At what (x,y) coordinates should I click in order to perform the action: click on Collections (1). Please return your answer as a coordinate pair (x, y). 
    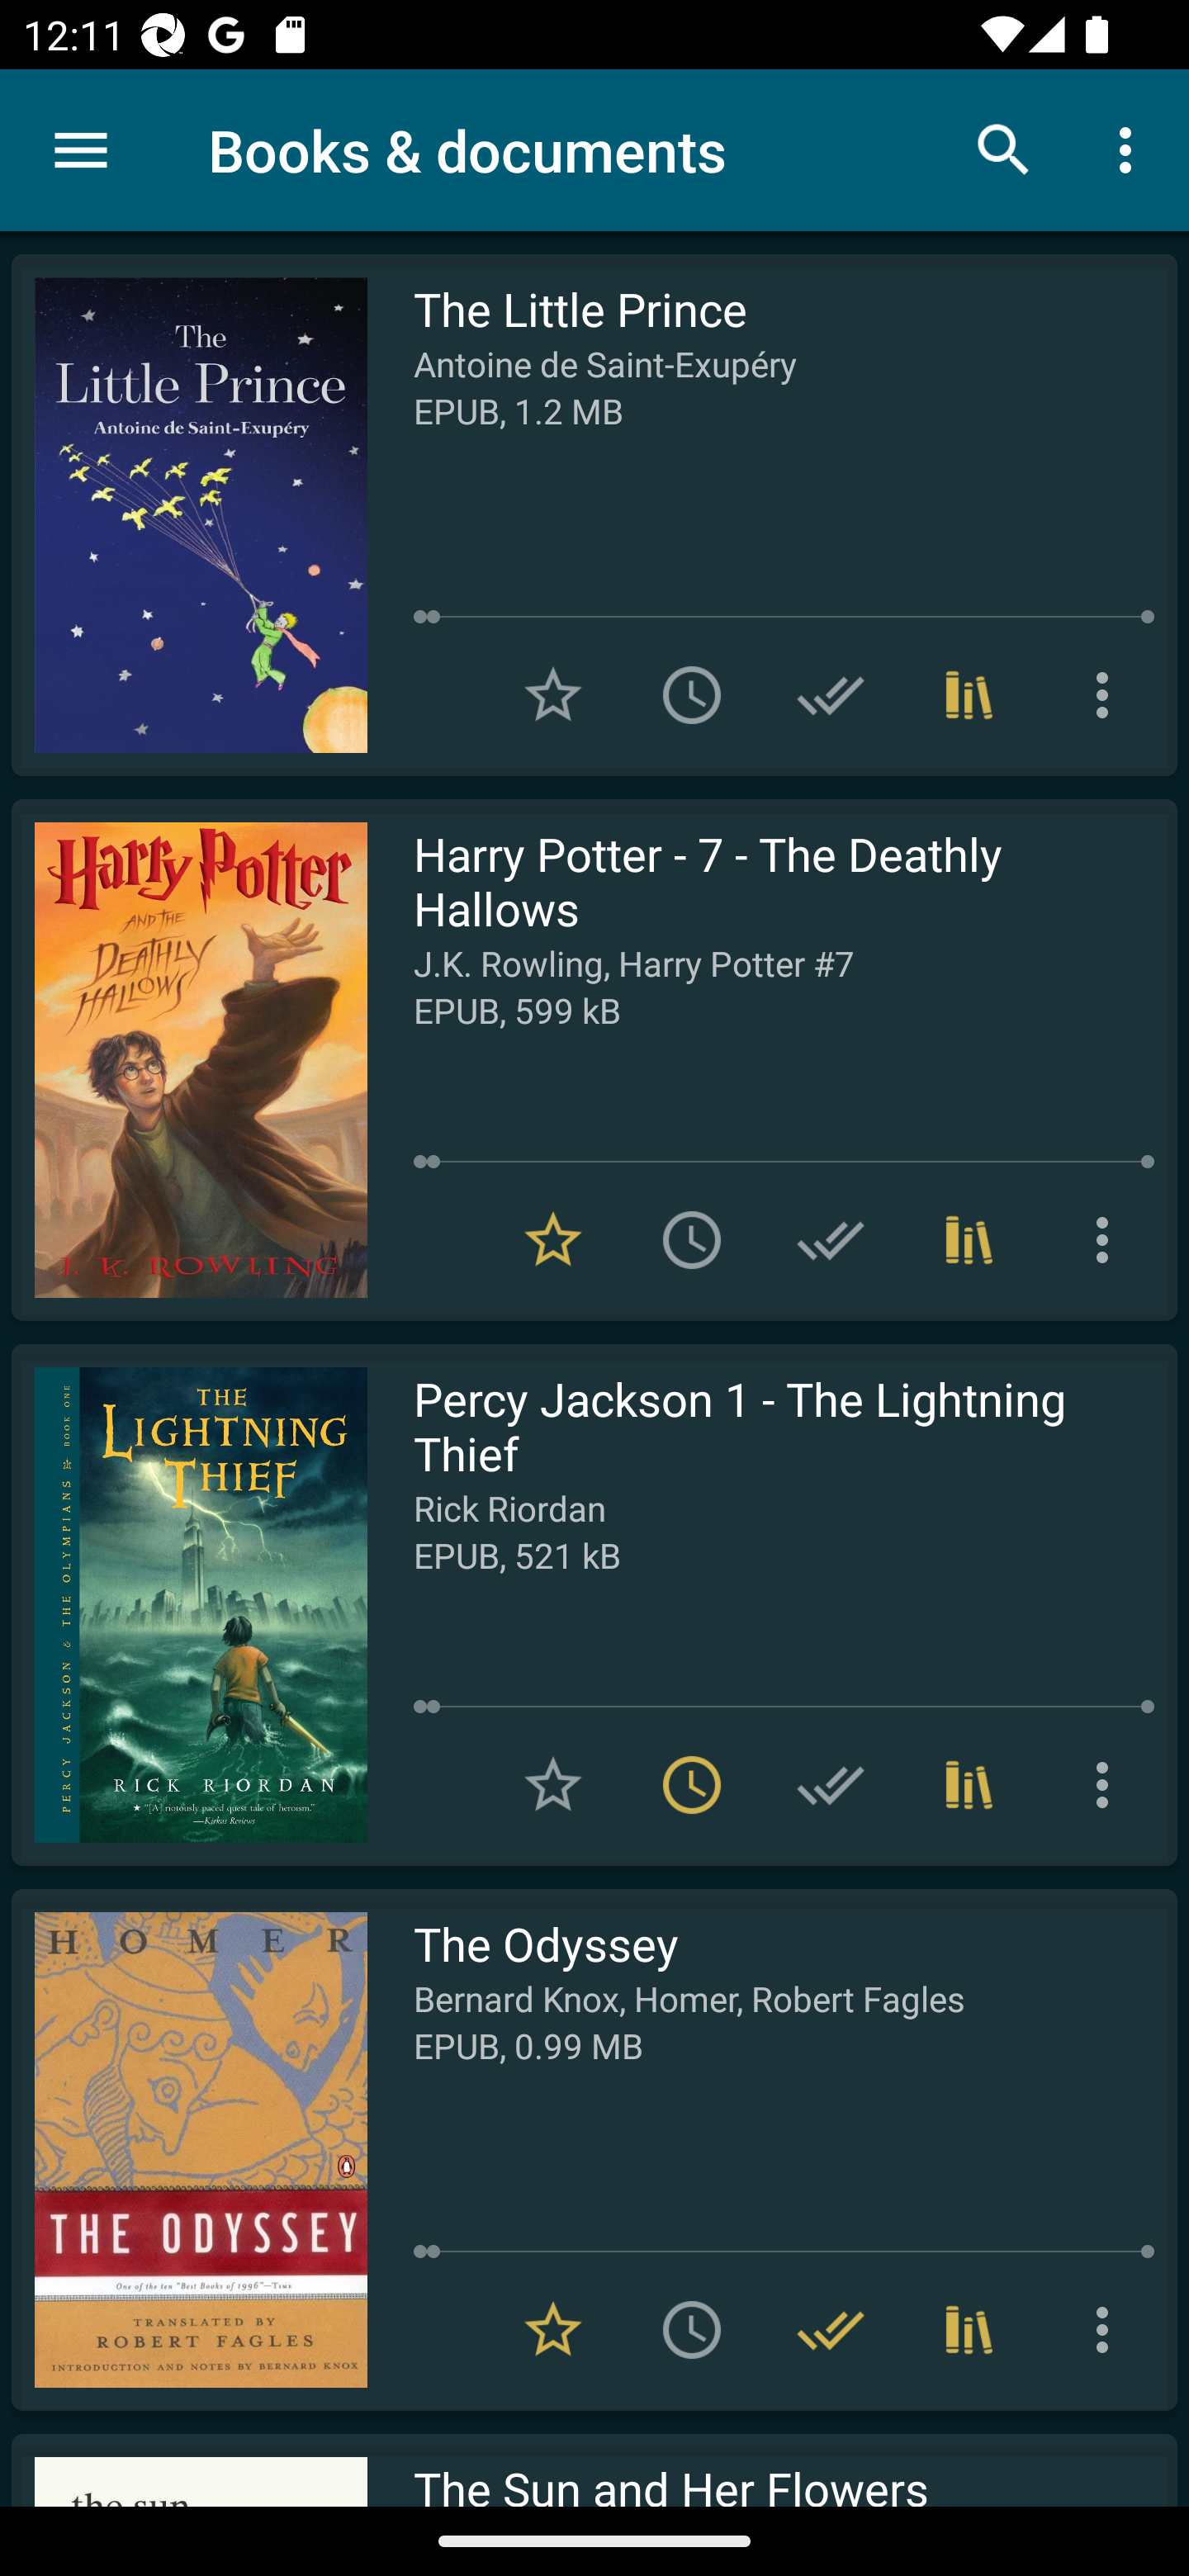
    Looking at the image, I should click on (969, 695).